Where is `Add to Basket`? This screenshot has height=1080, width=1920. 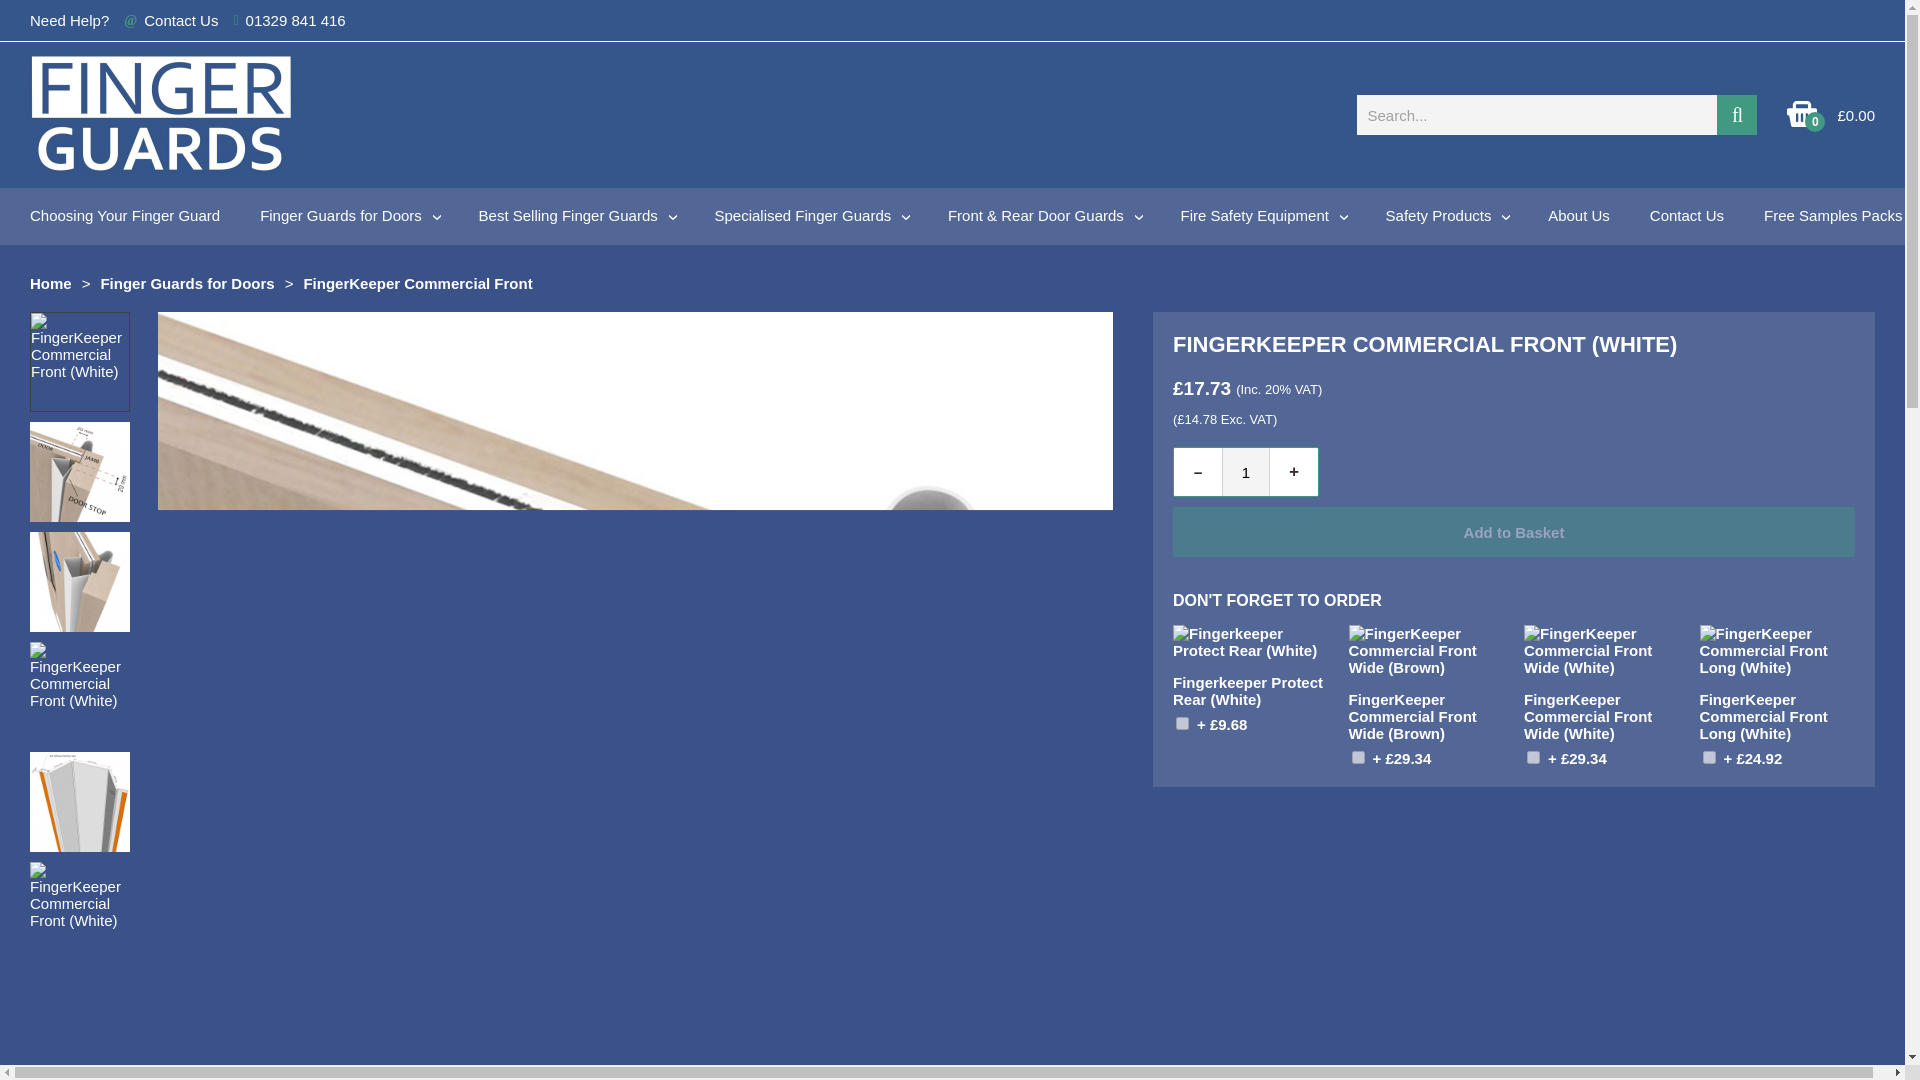 Add to Basket is located at coordinates (1388, 756).